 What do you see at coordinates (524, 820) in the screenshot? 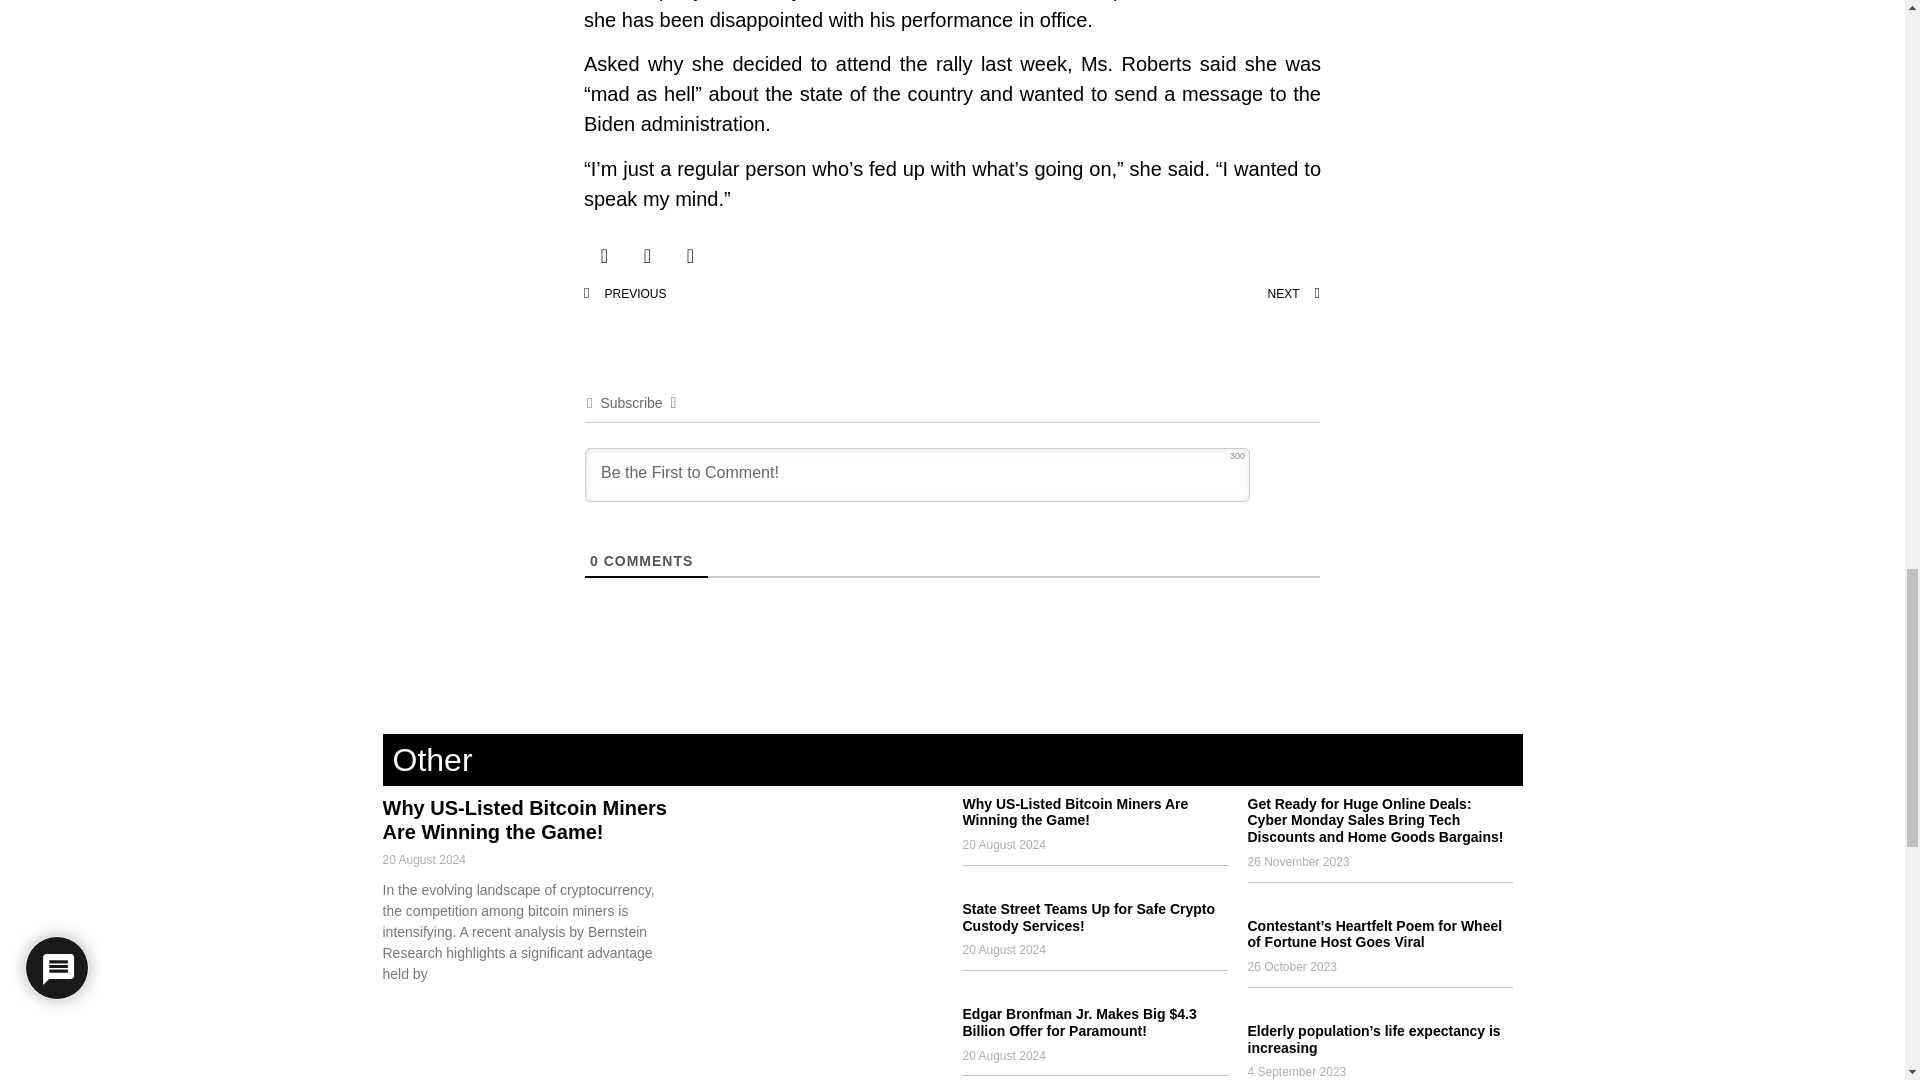
I see `Why US-Listed Bitcoin Miners Are Winning the Game!` at bounding box center [524, 820].